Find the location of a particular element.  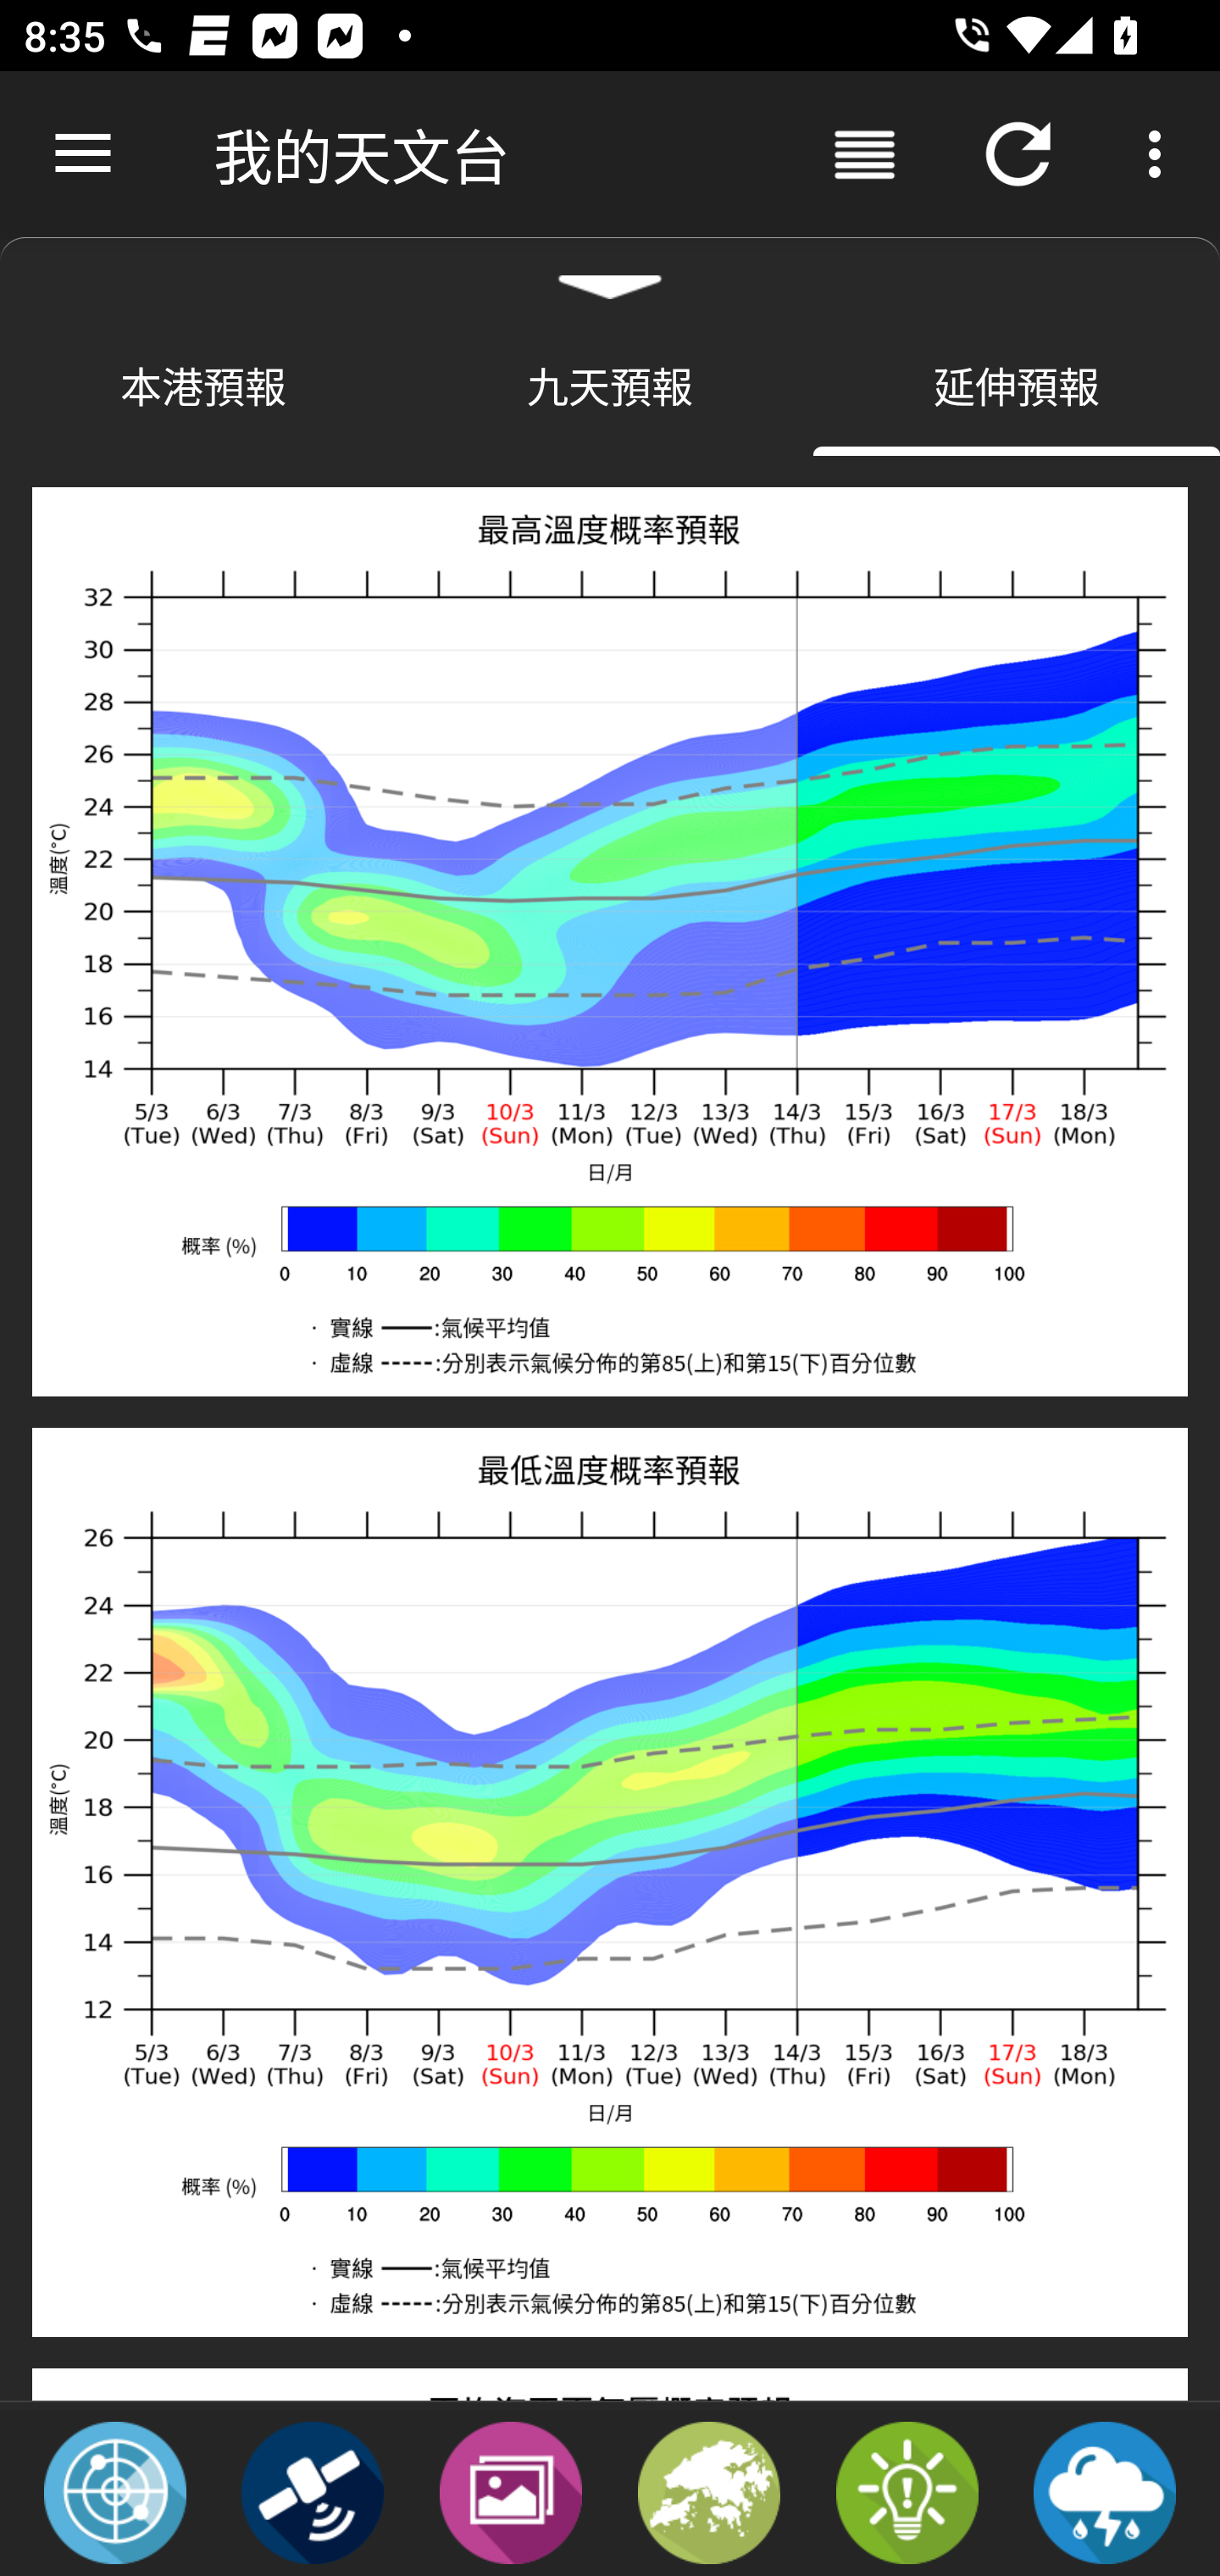

天氣照片 is located at coordinates (510, 2491).